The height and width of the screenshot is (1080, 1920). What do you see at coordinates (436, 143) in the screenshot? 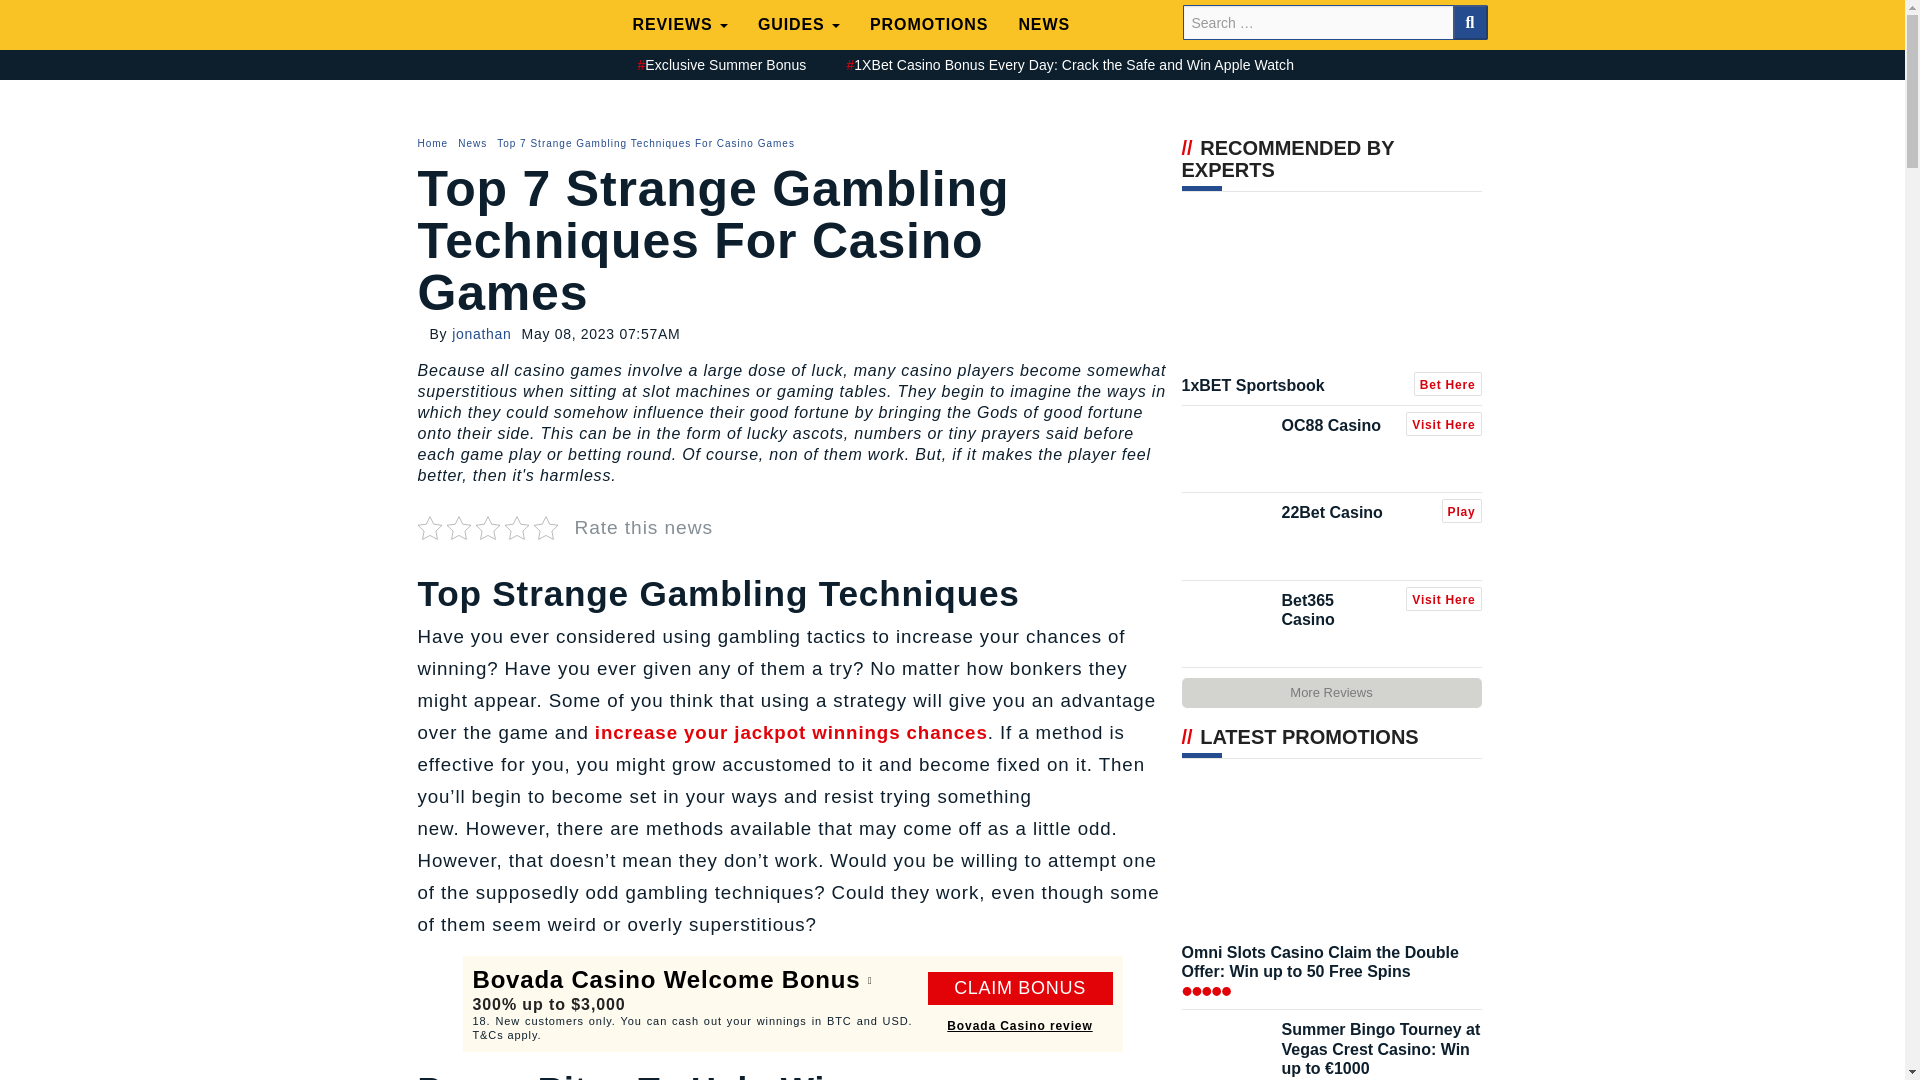
I see `Home` at bounding box center [436, 143].